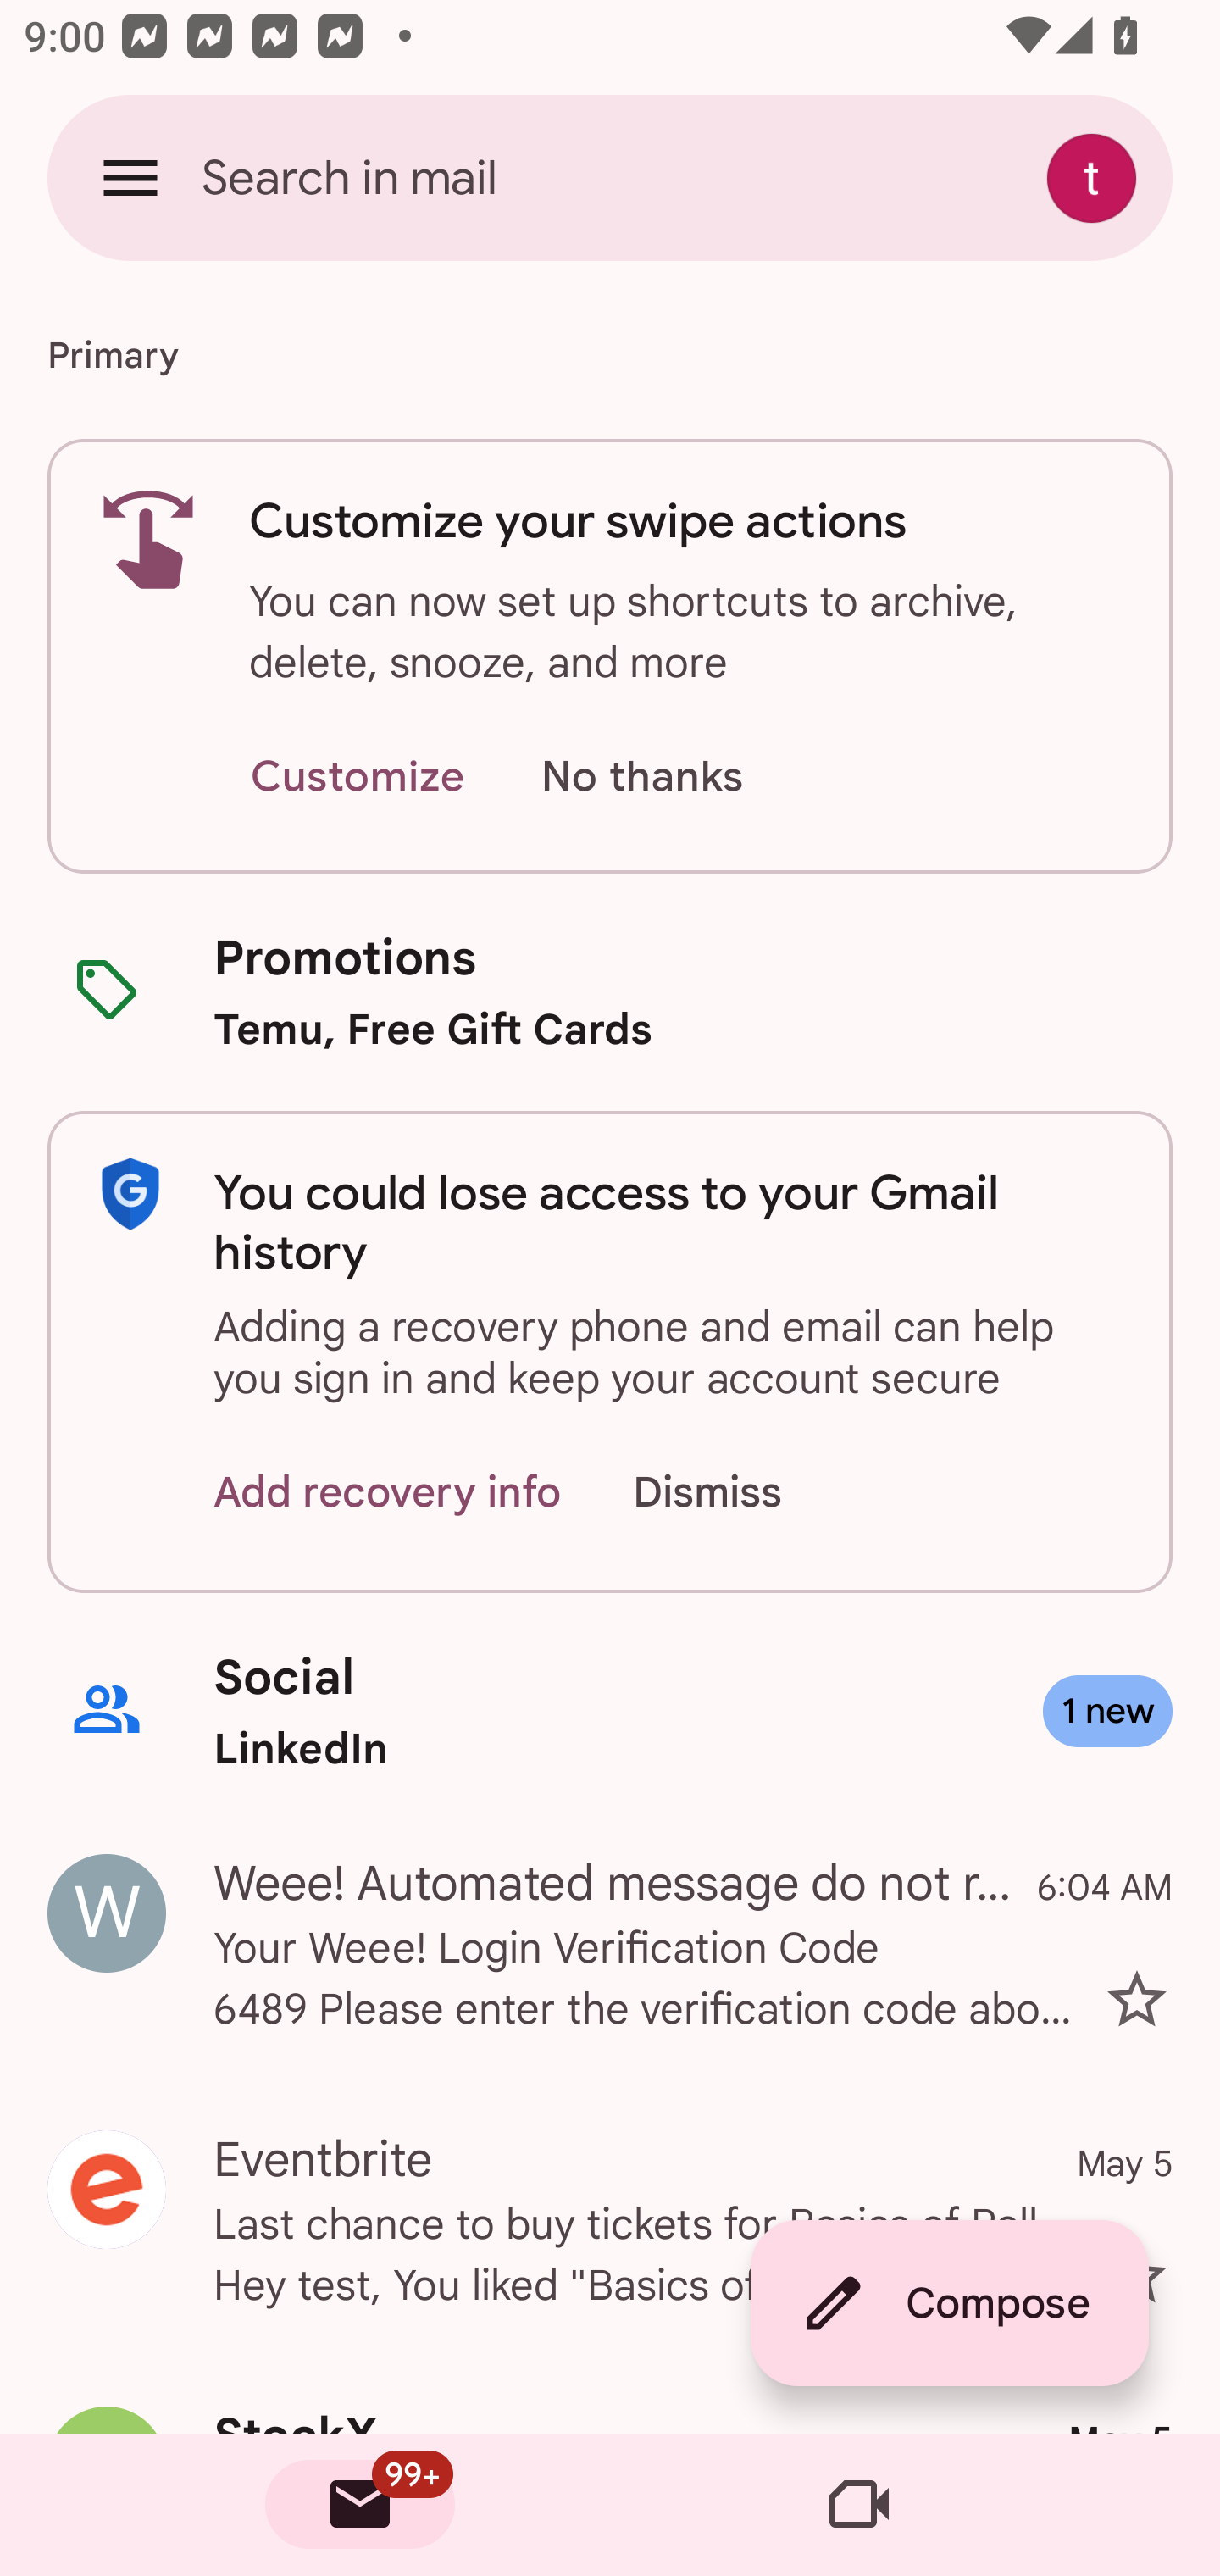 The image size is (1220, 2576). What do you see at coordinates (130, 177) in the screenshot?
I see `Open navigation drawer` at bounding box center [130, 177].